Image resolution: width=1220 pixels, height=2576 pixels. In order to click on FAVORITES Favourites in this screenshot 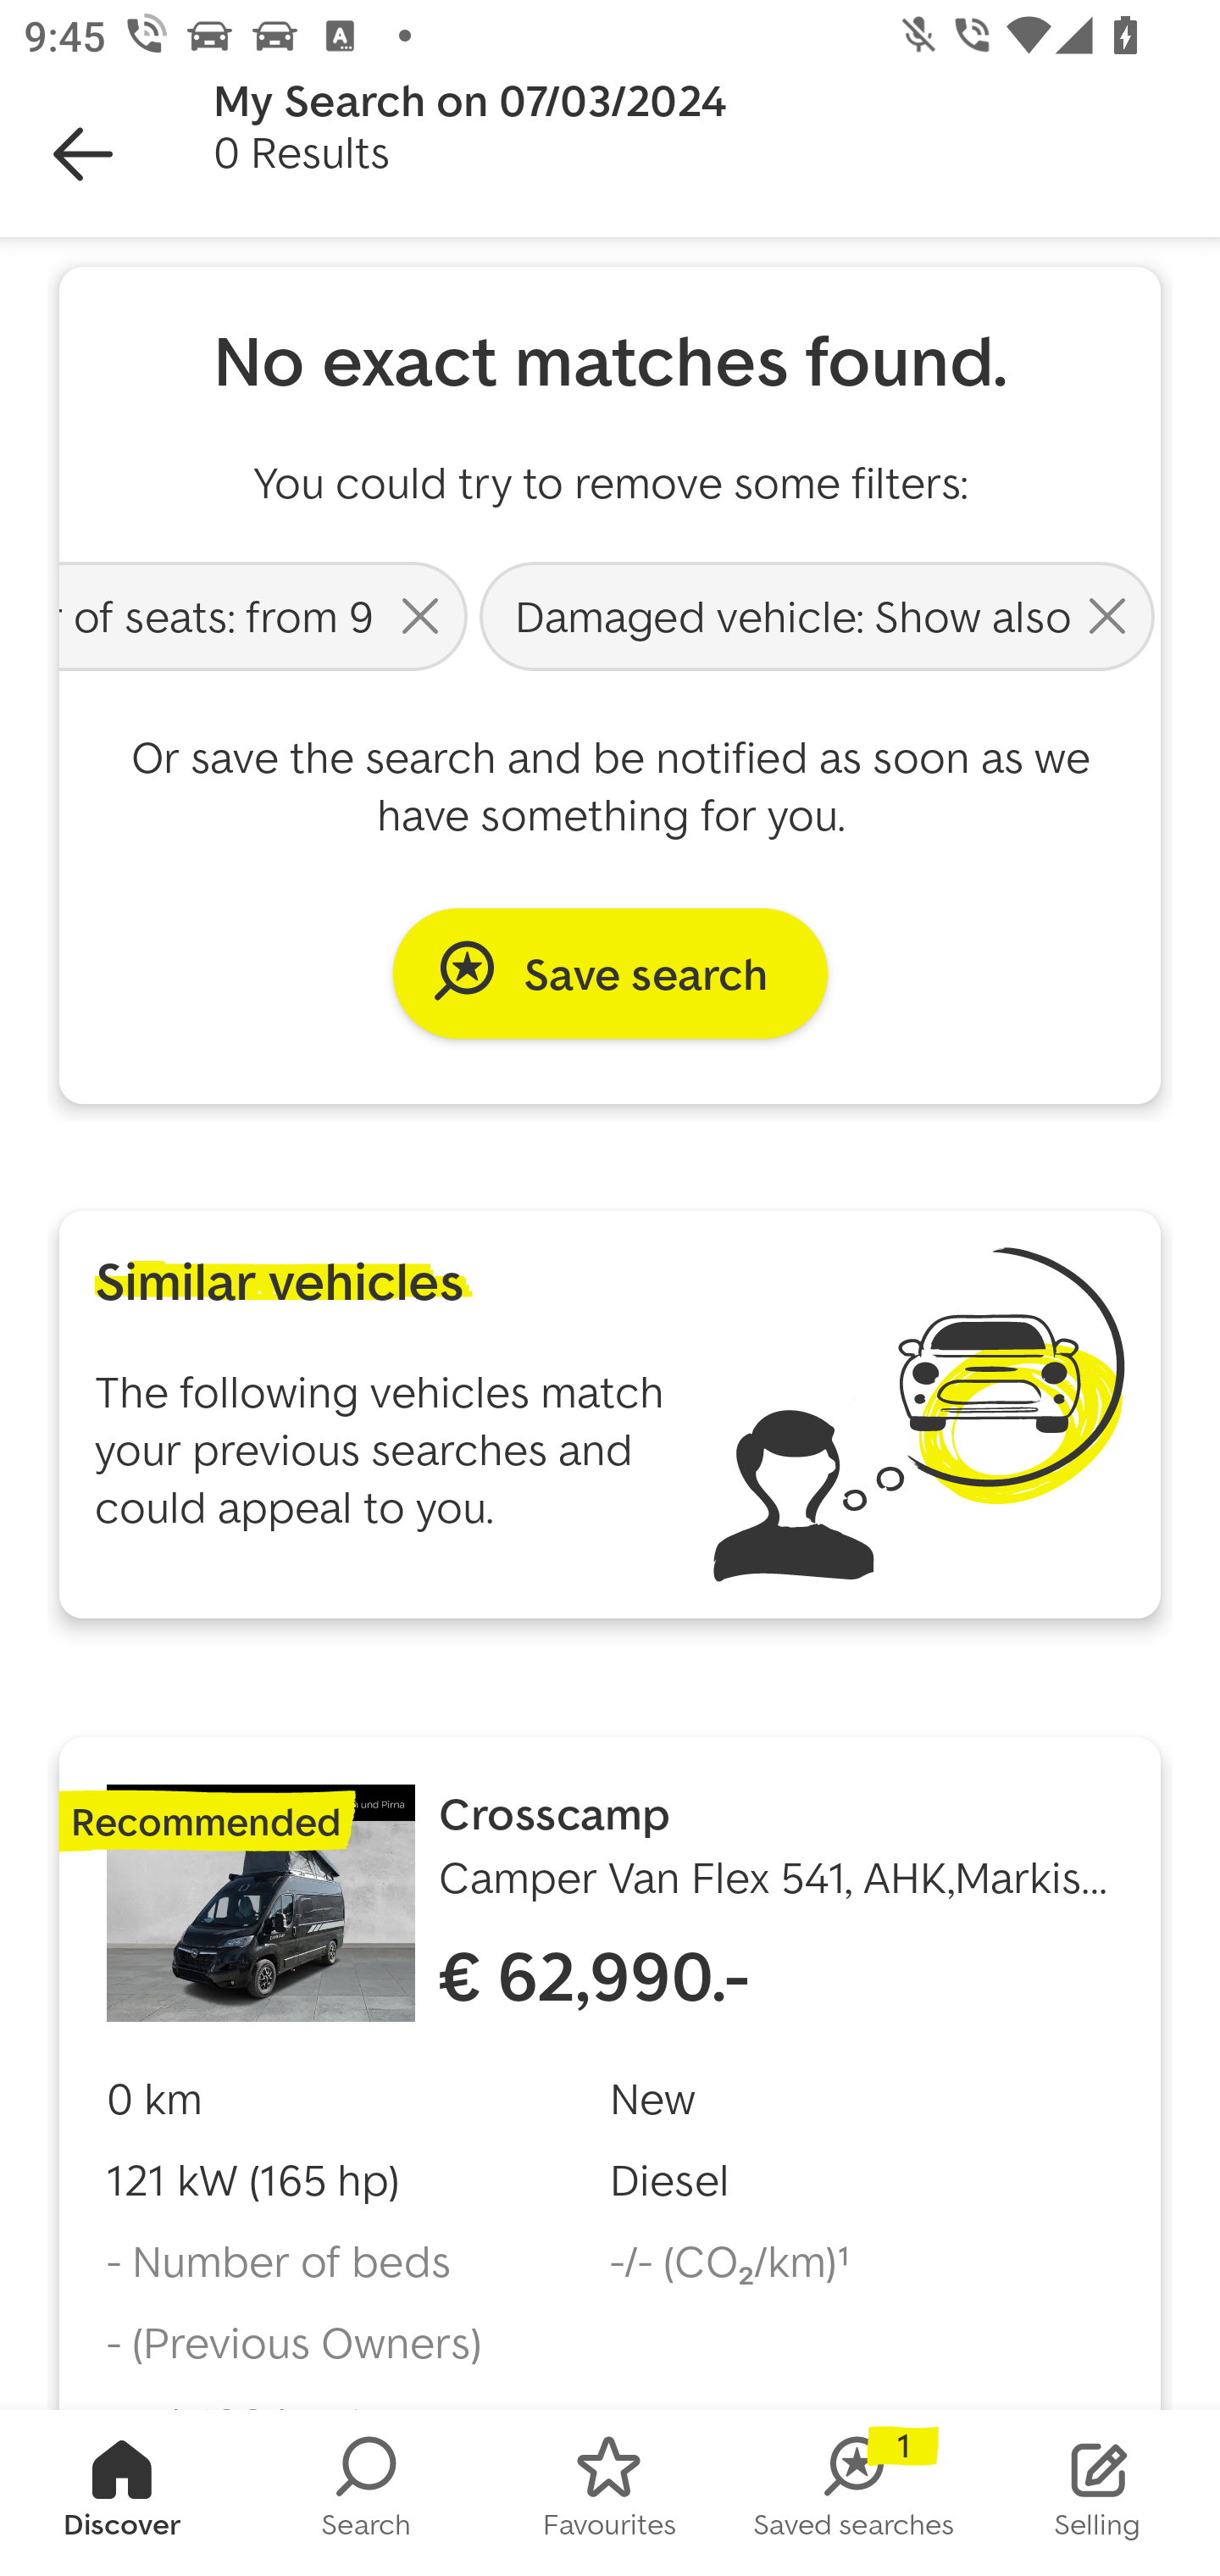, I will do `click(610, 2493)`.